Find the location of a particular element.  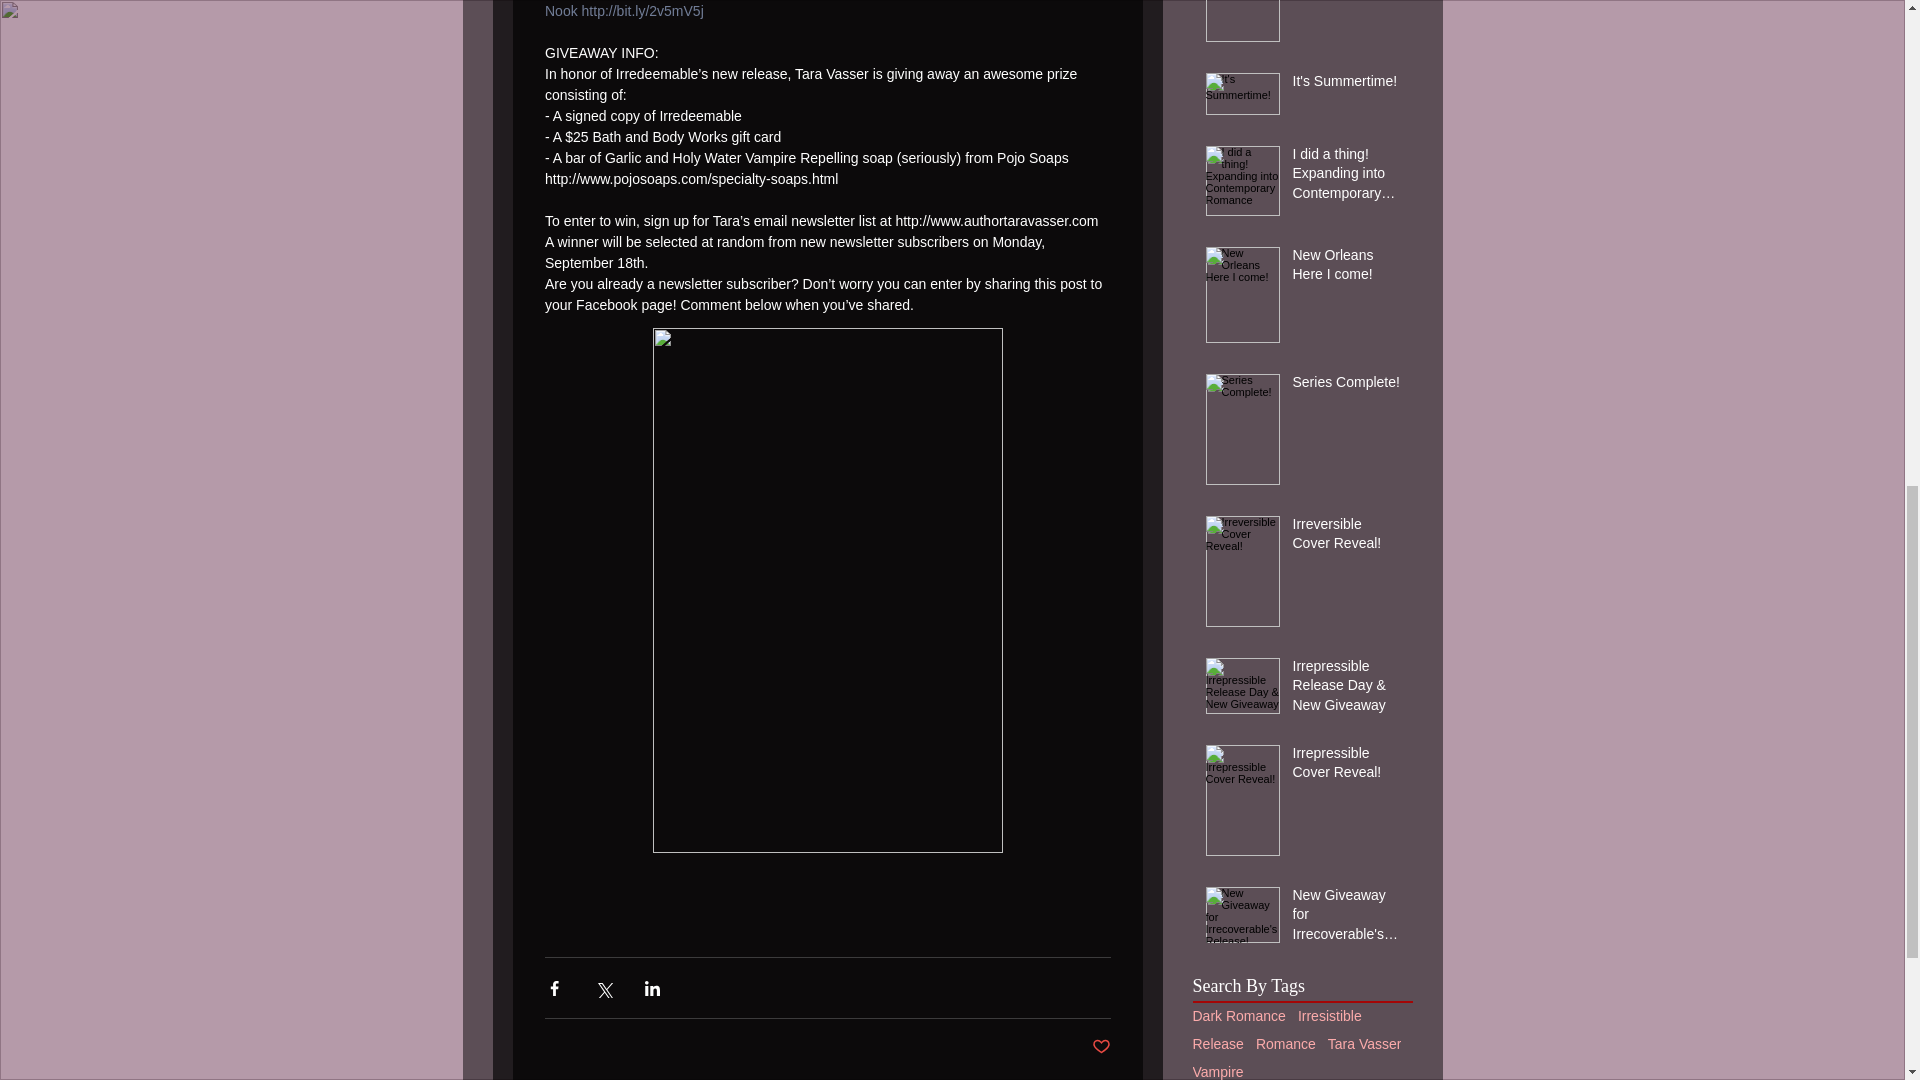

New Giveaway for Irrecoverable's Release! is located at coordinates (1346, 918).